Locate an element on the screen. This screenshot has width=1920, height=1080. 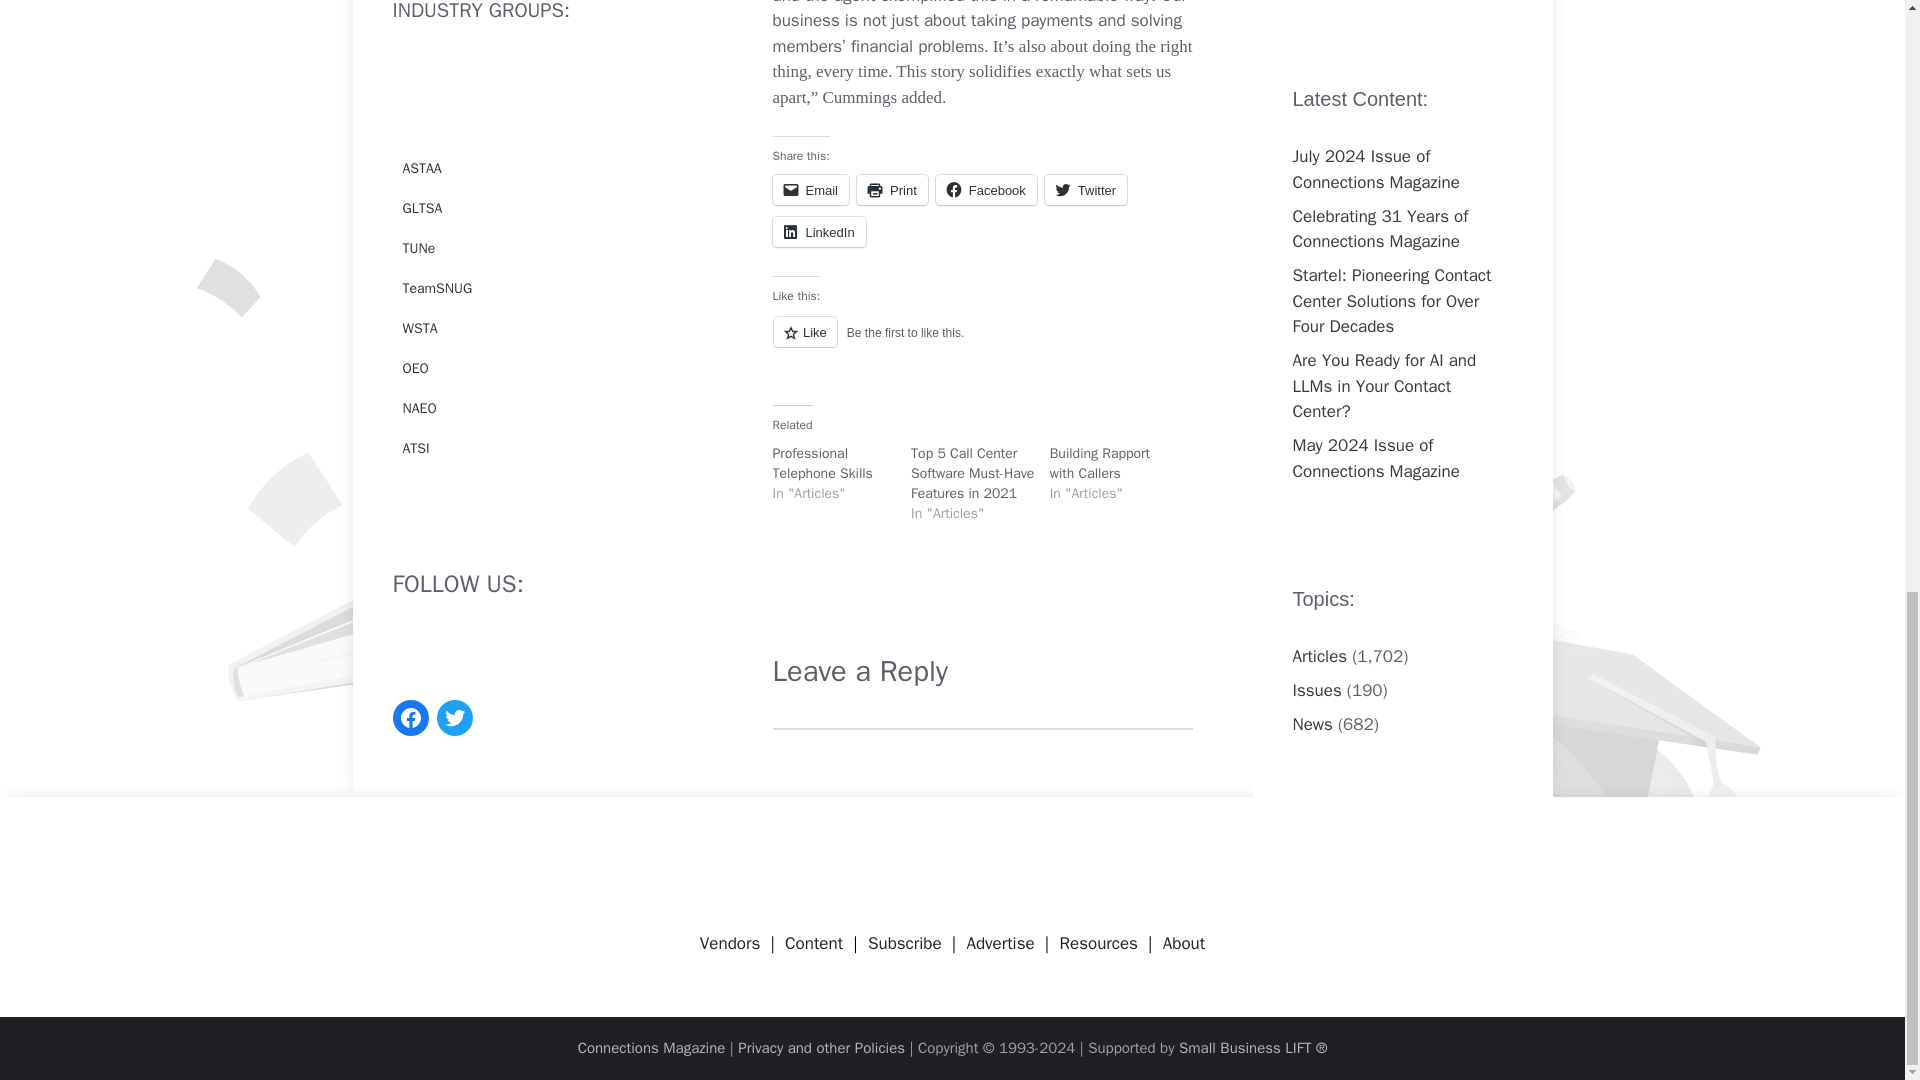
Top 5 Call Center Software Must-Have Features in 2021 is located at coordinates (972, 473).